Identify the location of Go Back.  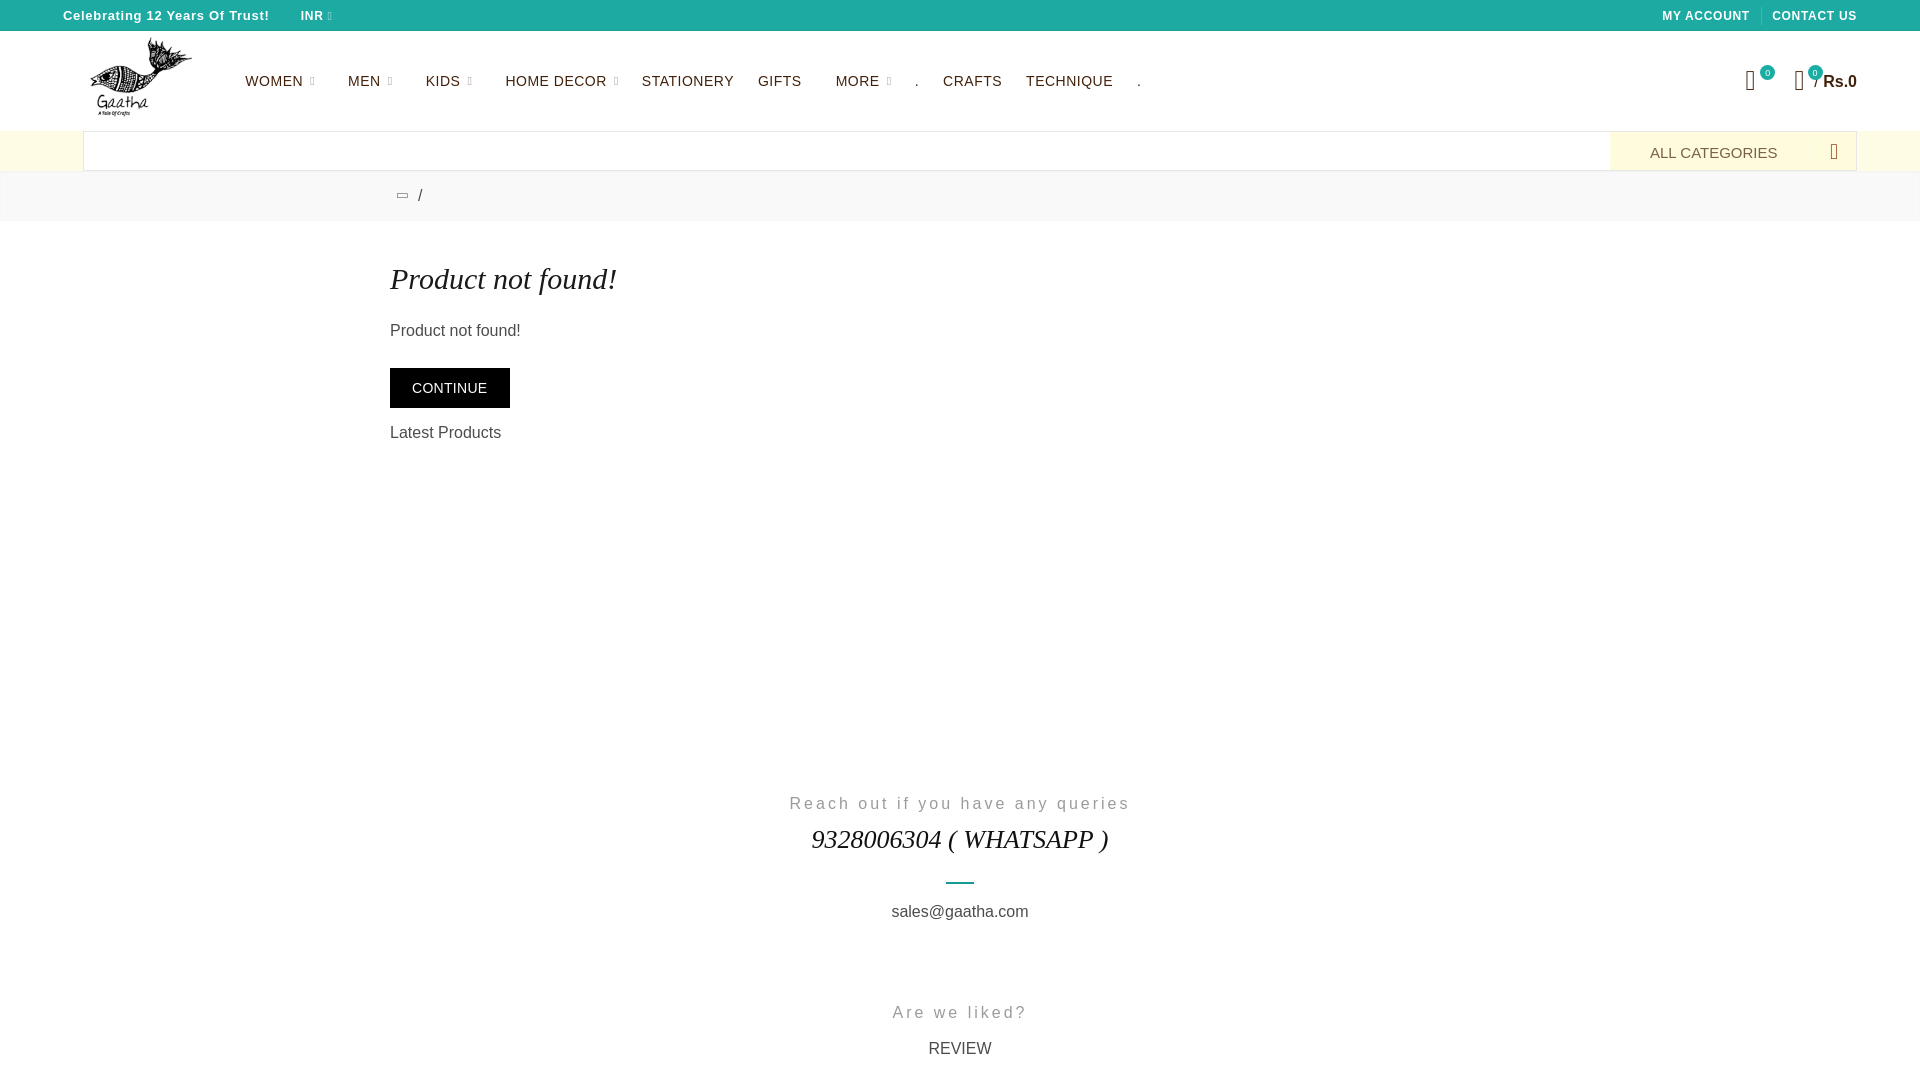
(402, 196).